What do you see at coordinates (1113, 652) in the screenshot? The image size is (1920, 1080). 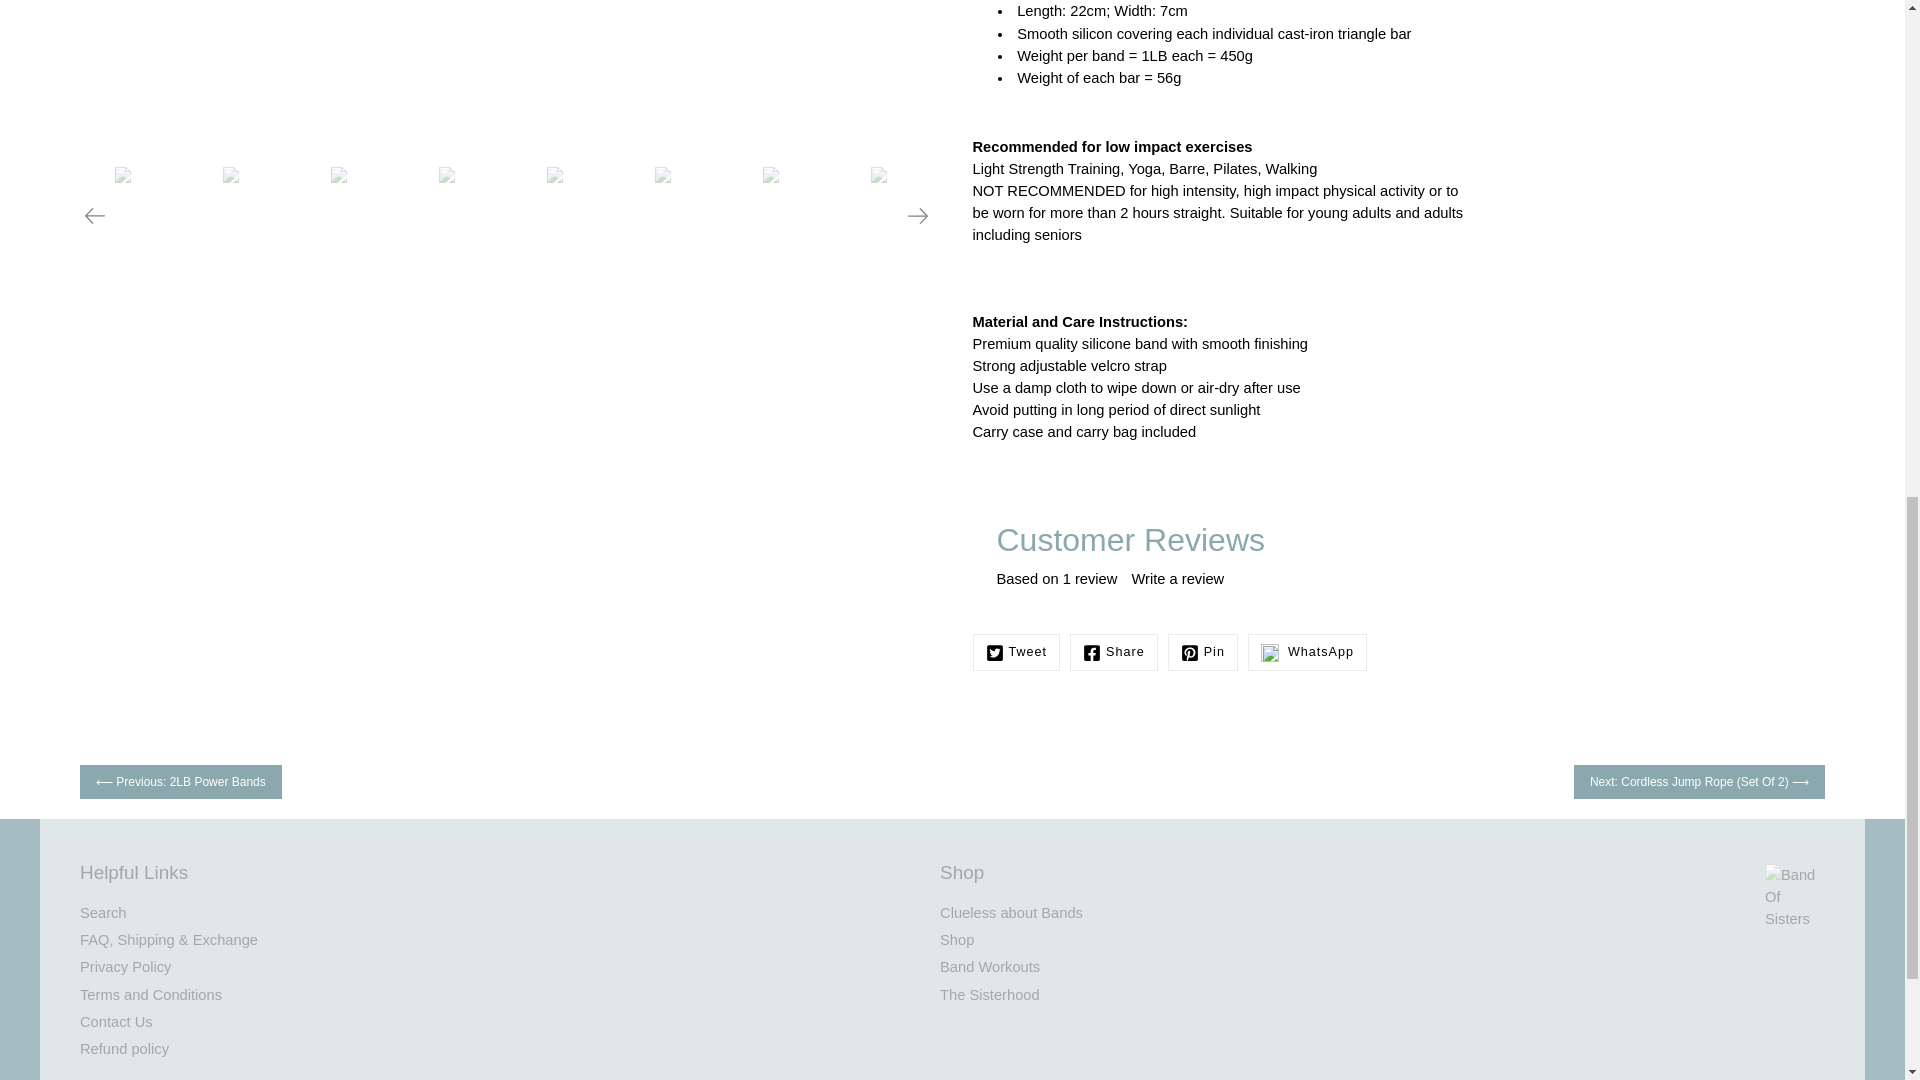 I see `Facebook` at bounding box center [1113, 652].